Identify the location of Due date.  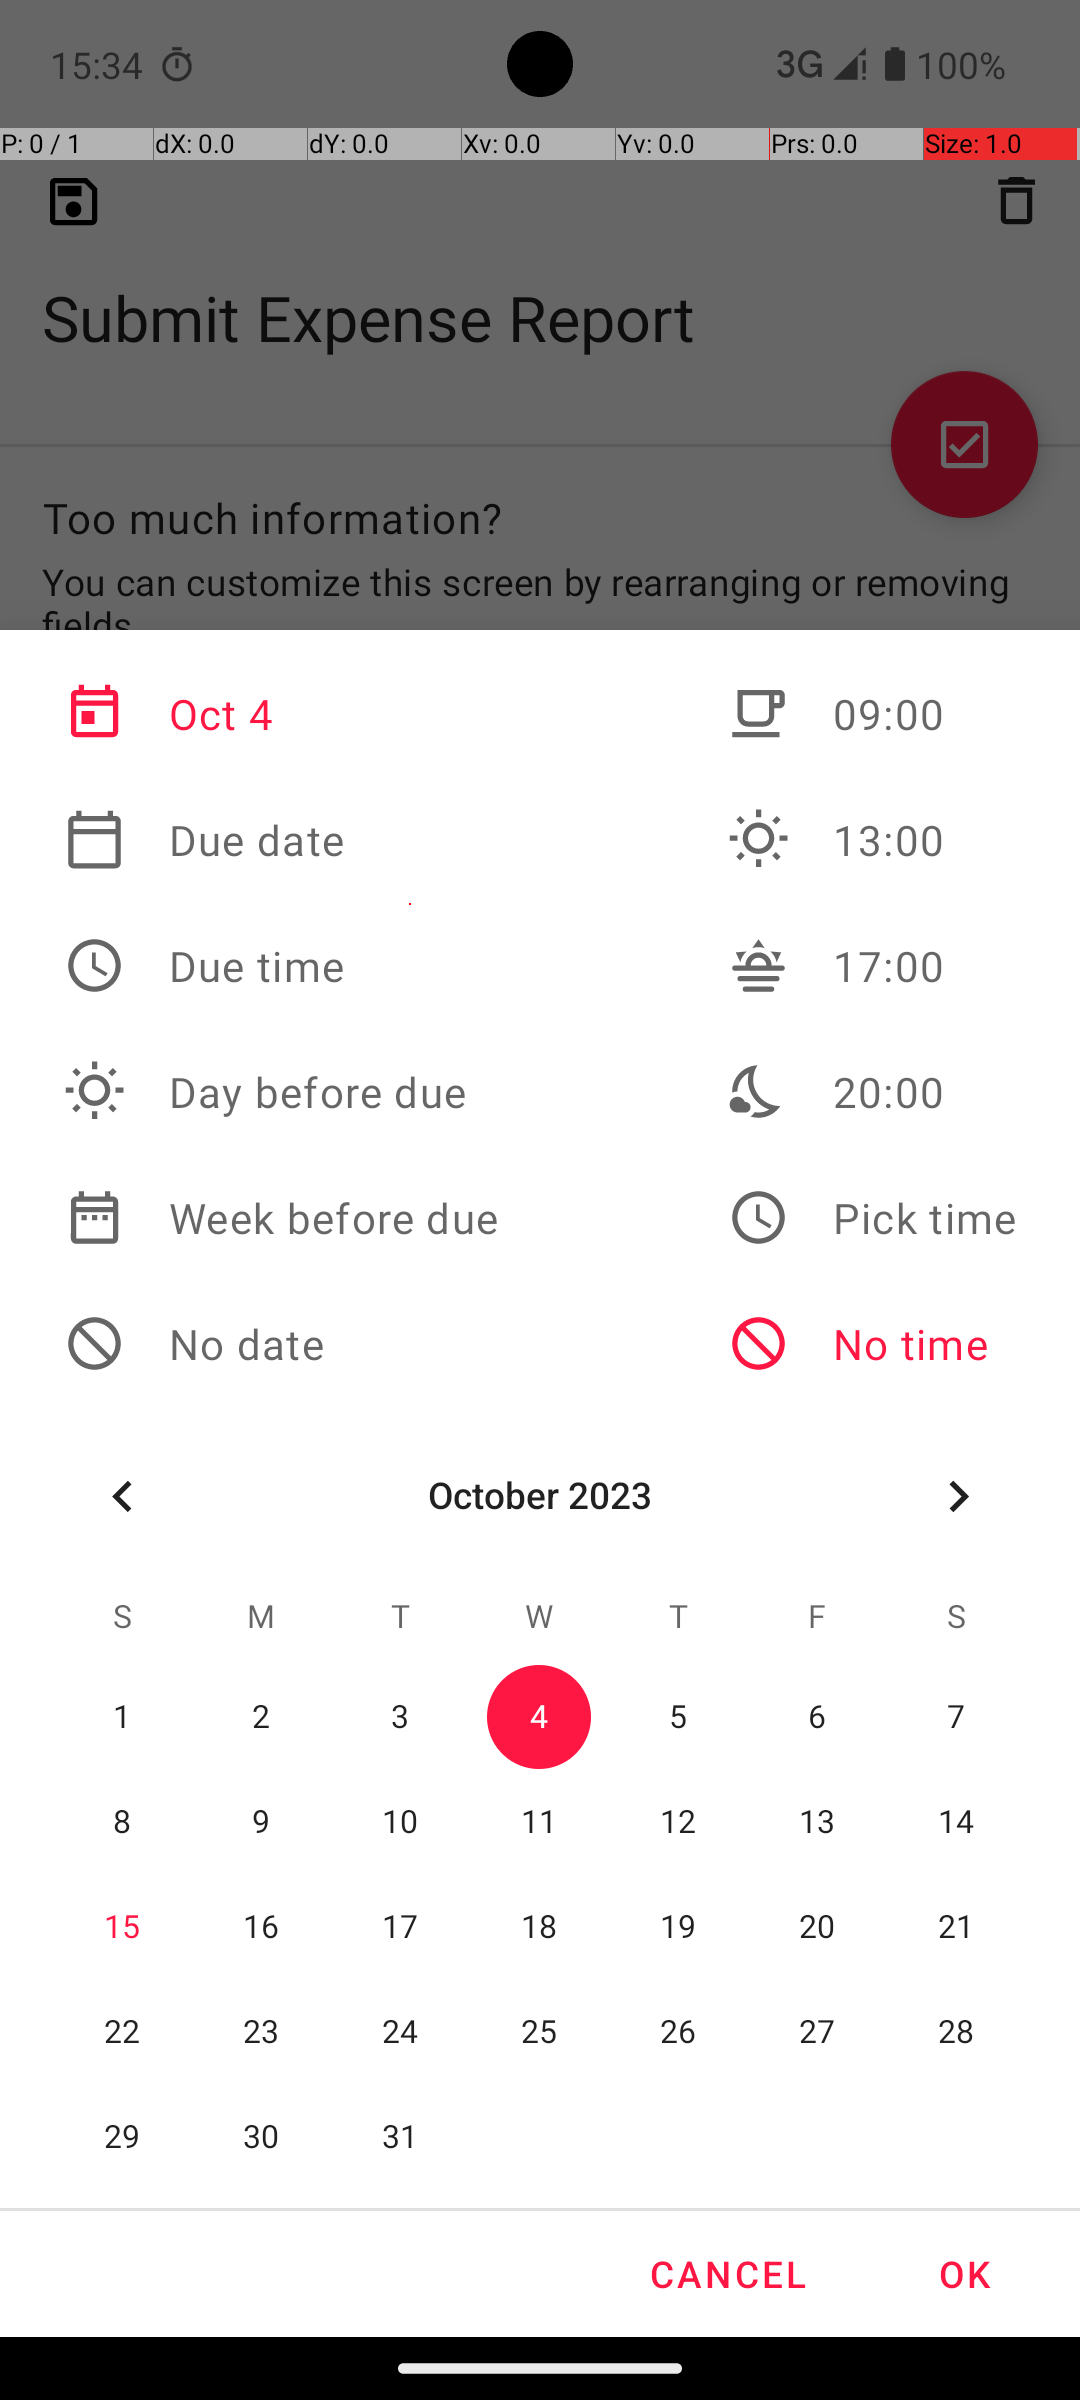
(281, 840).